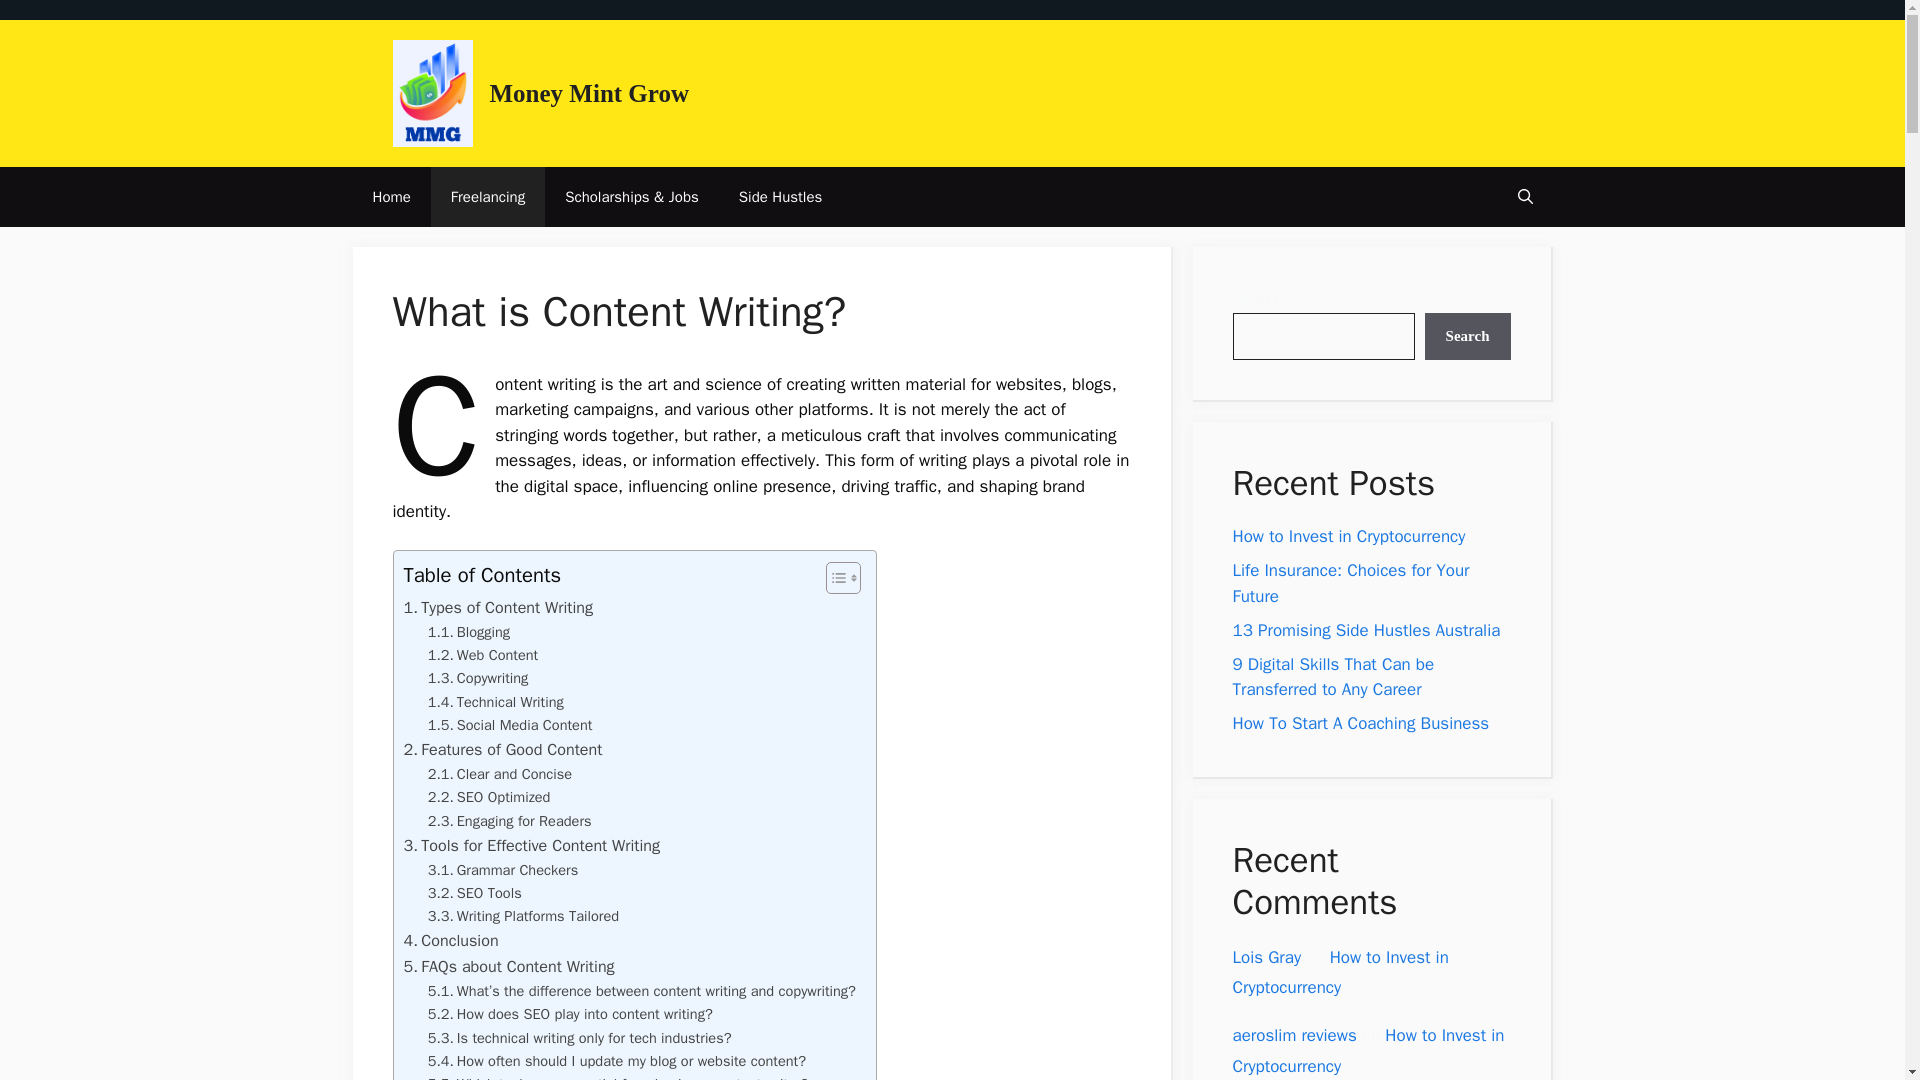  What do you see at coordinates (532, 845) in the screenshot?
I see `Tools for Effective Content Writing` at bounding box center [532, 845].